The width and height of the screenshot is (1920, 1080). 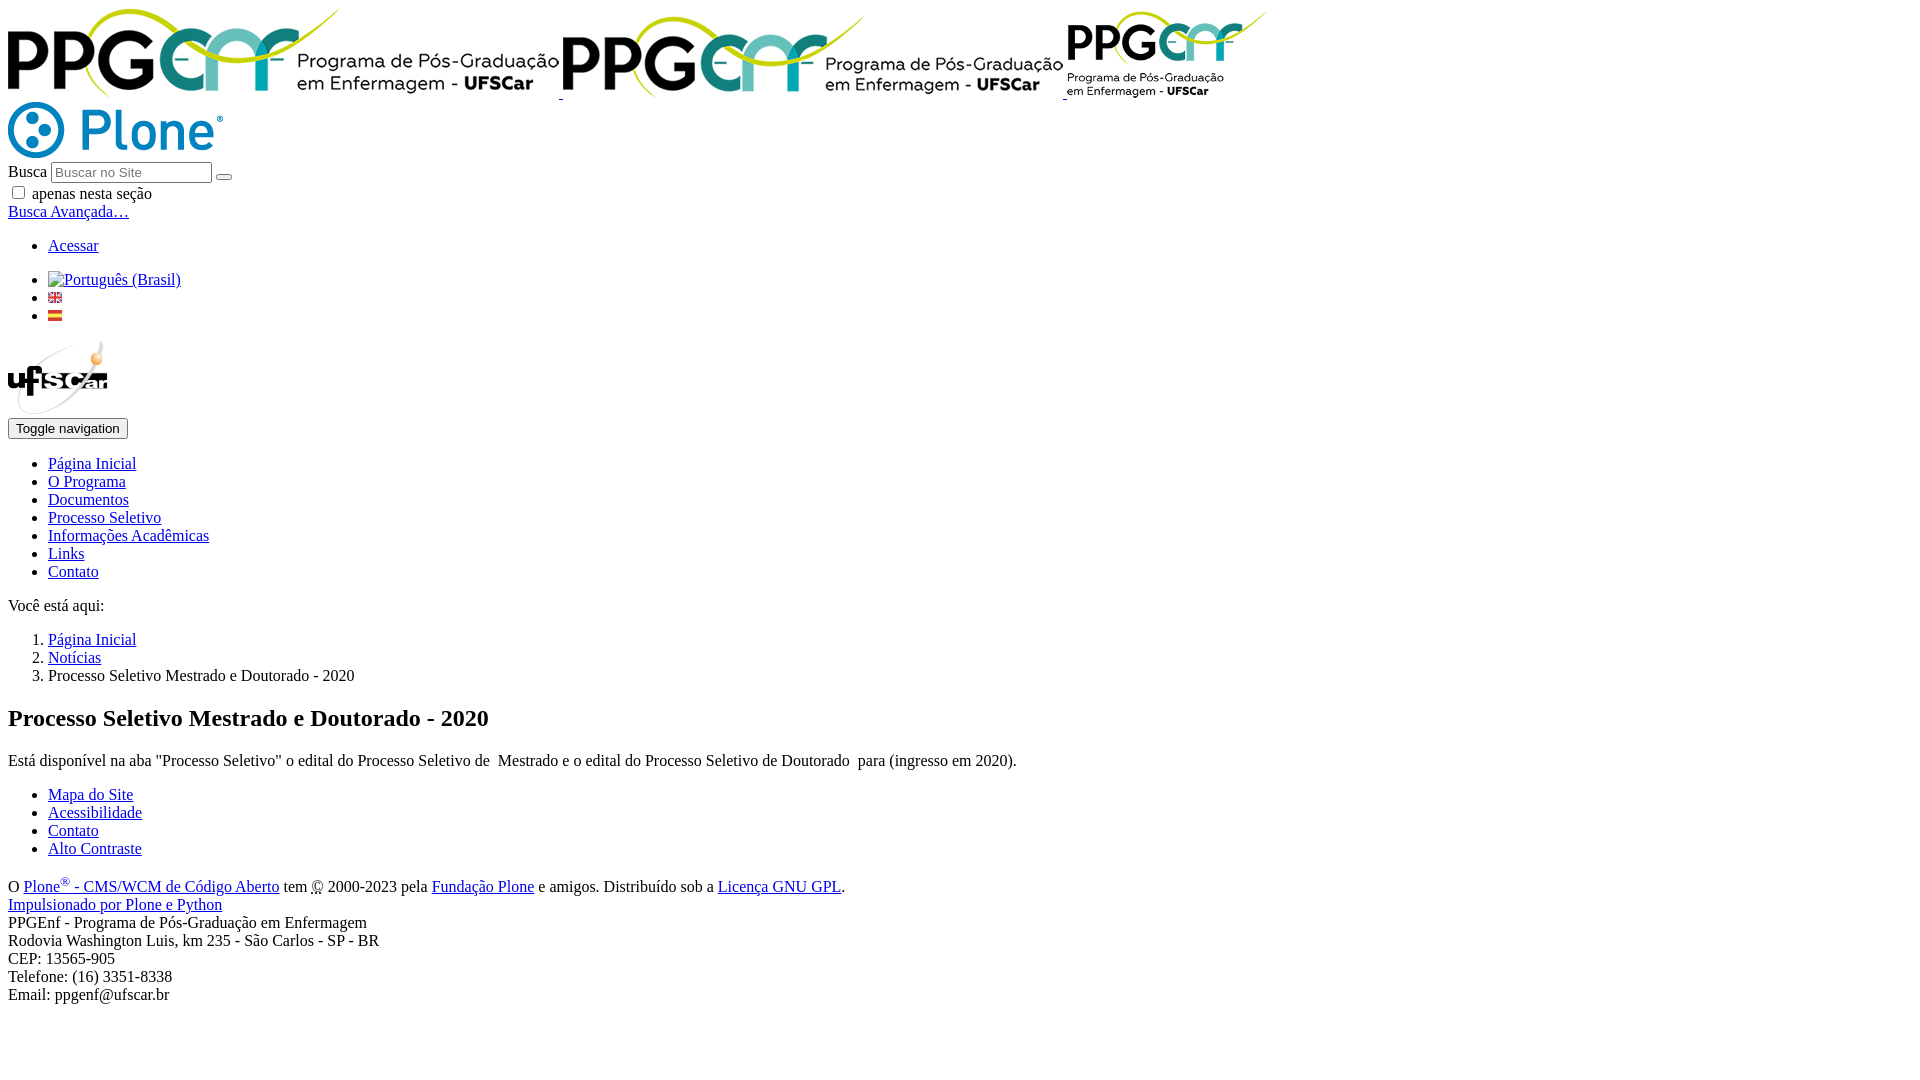 I want to click on Processo Seletivo, so click(x=104, y=517).